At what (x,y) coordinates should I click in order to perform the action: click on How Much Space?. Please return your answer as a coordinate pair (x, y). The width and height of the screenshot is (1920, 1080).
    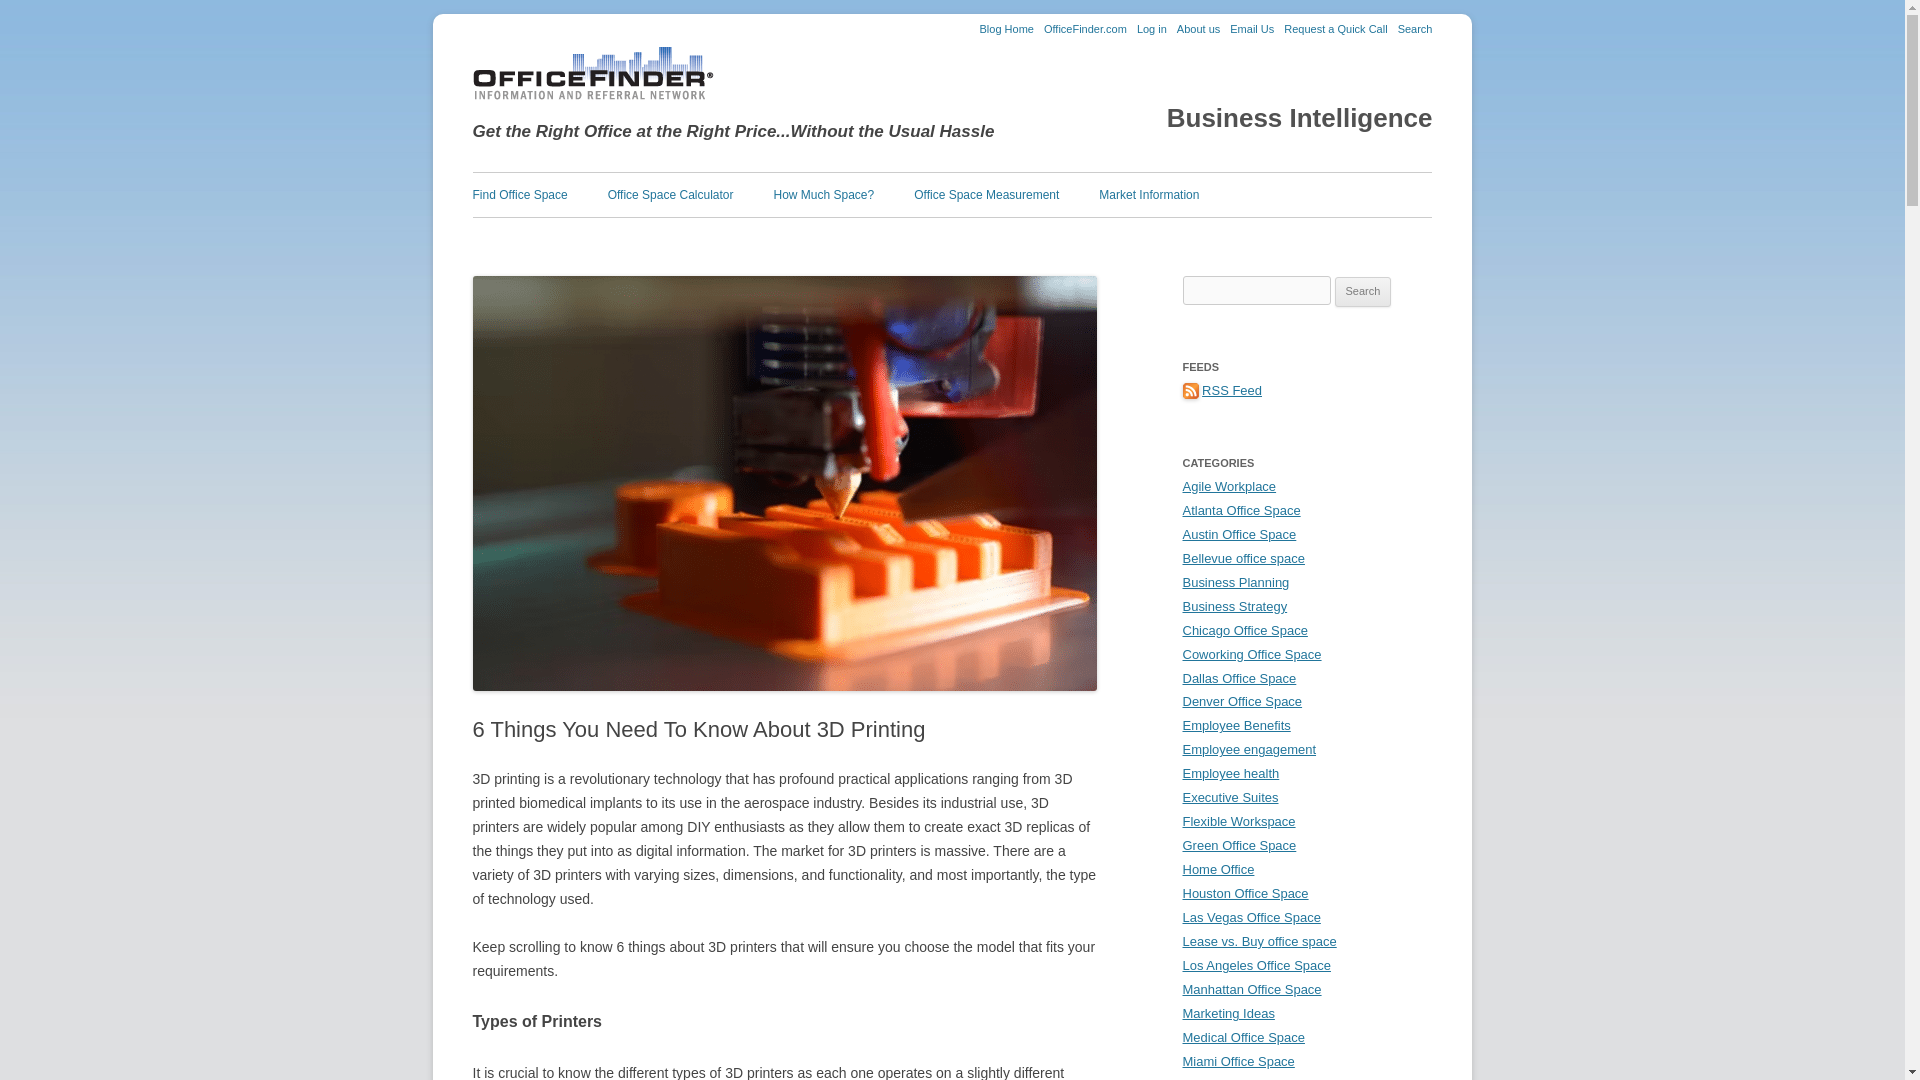
    Looking at the image, I should click on (823, 194).